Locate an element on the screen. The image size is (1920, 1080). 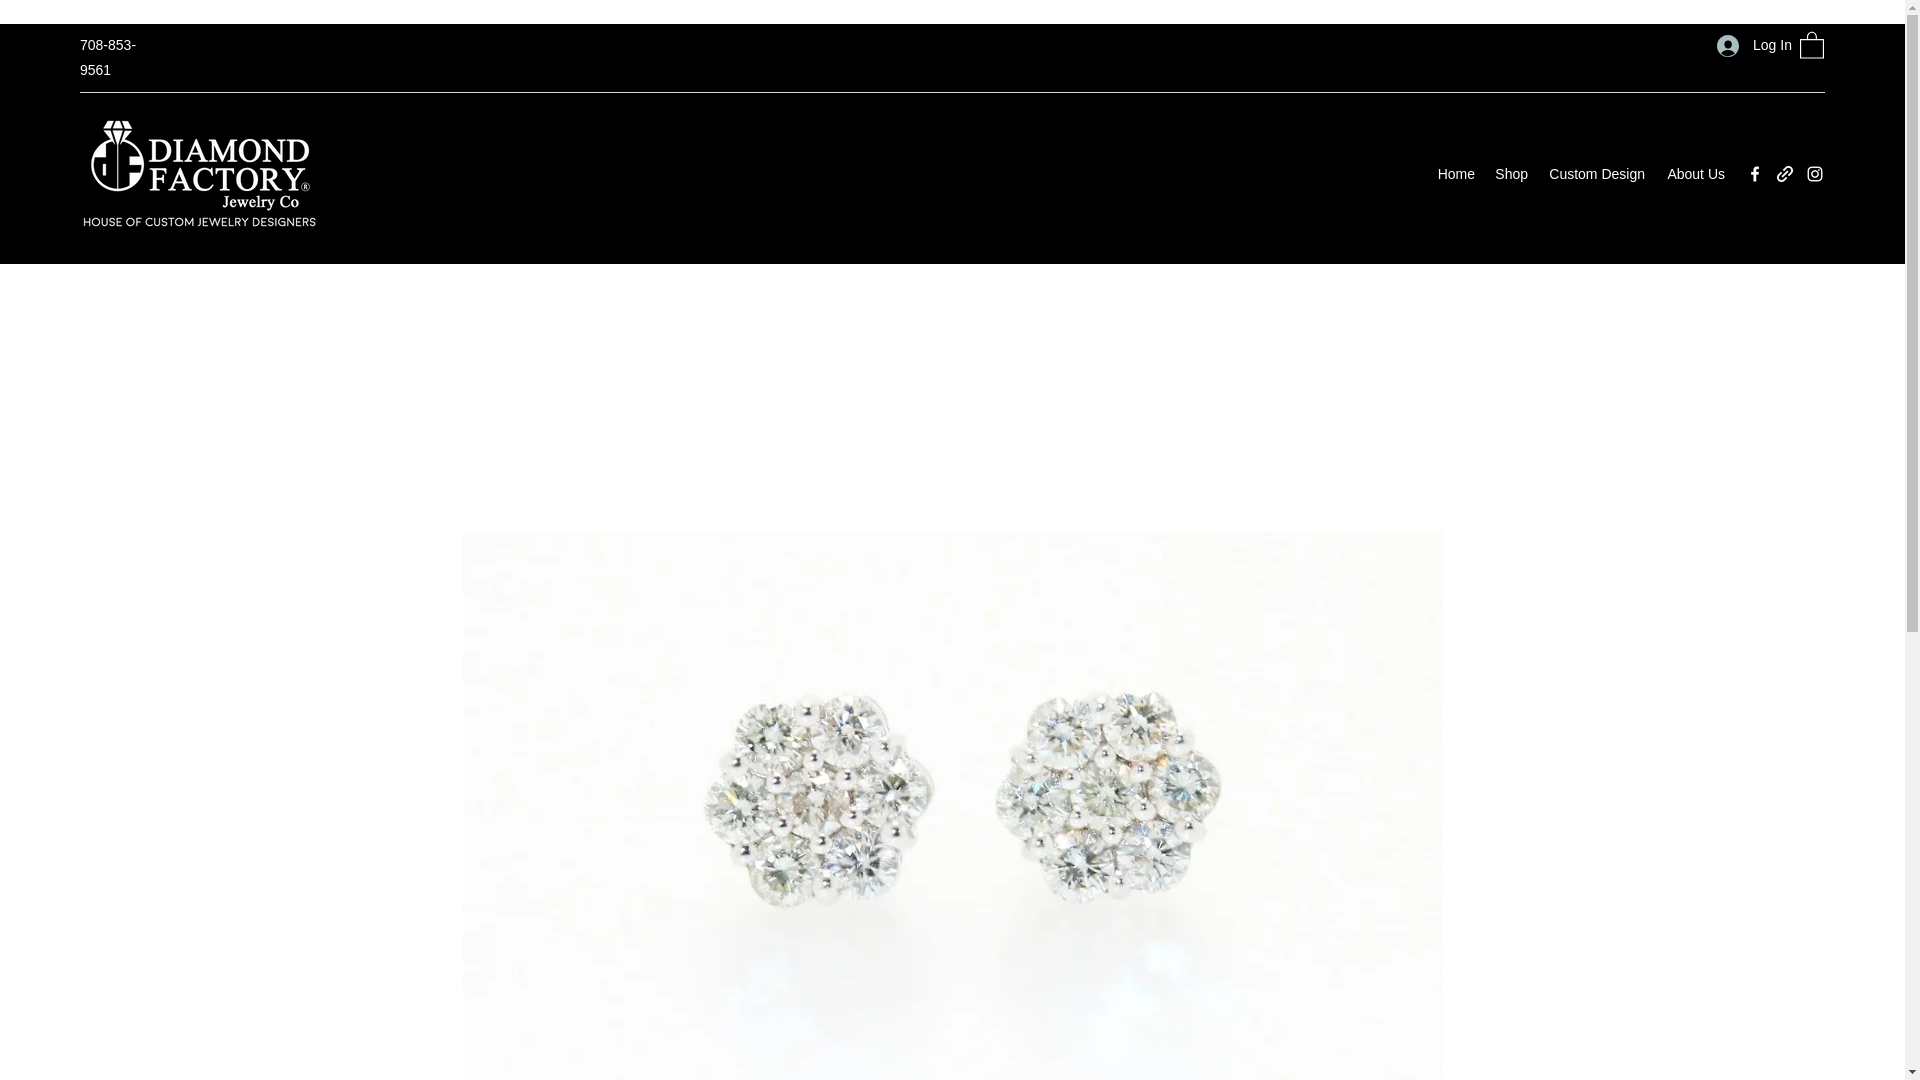
Log In is located at coordinates (1748, 45).